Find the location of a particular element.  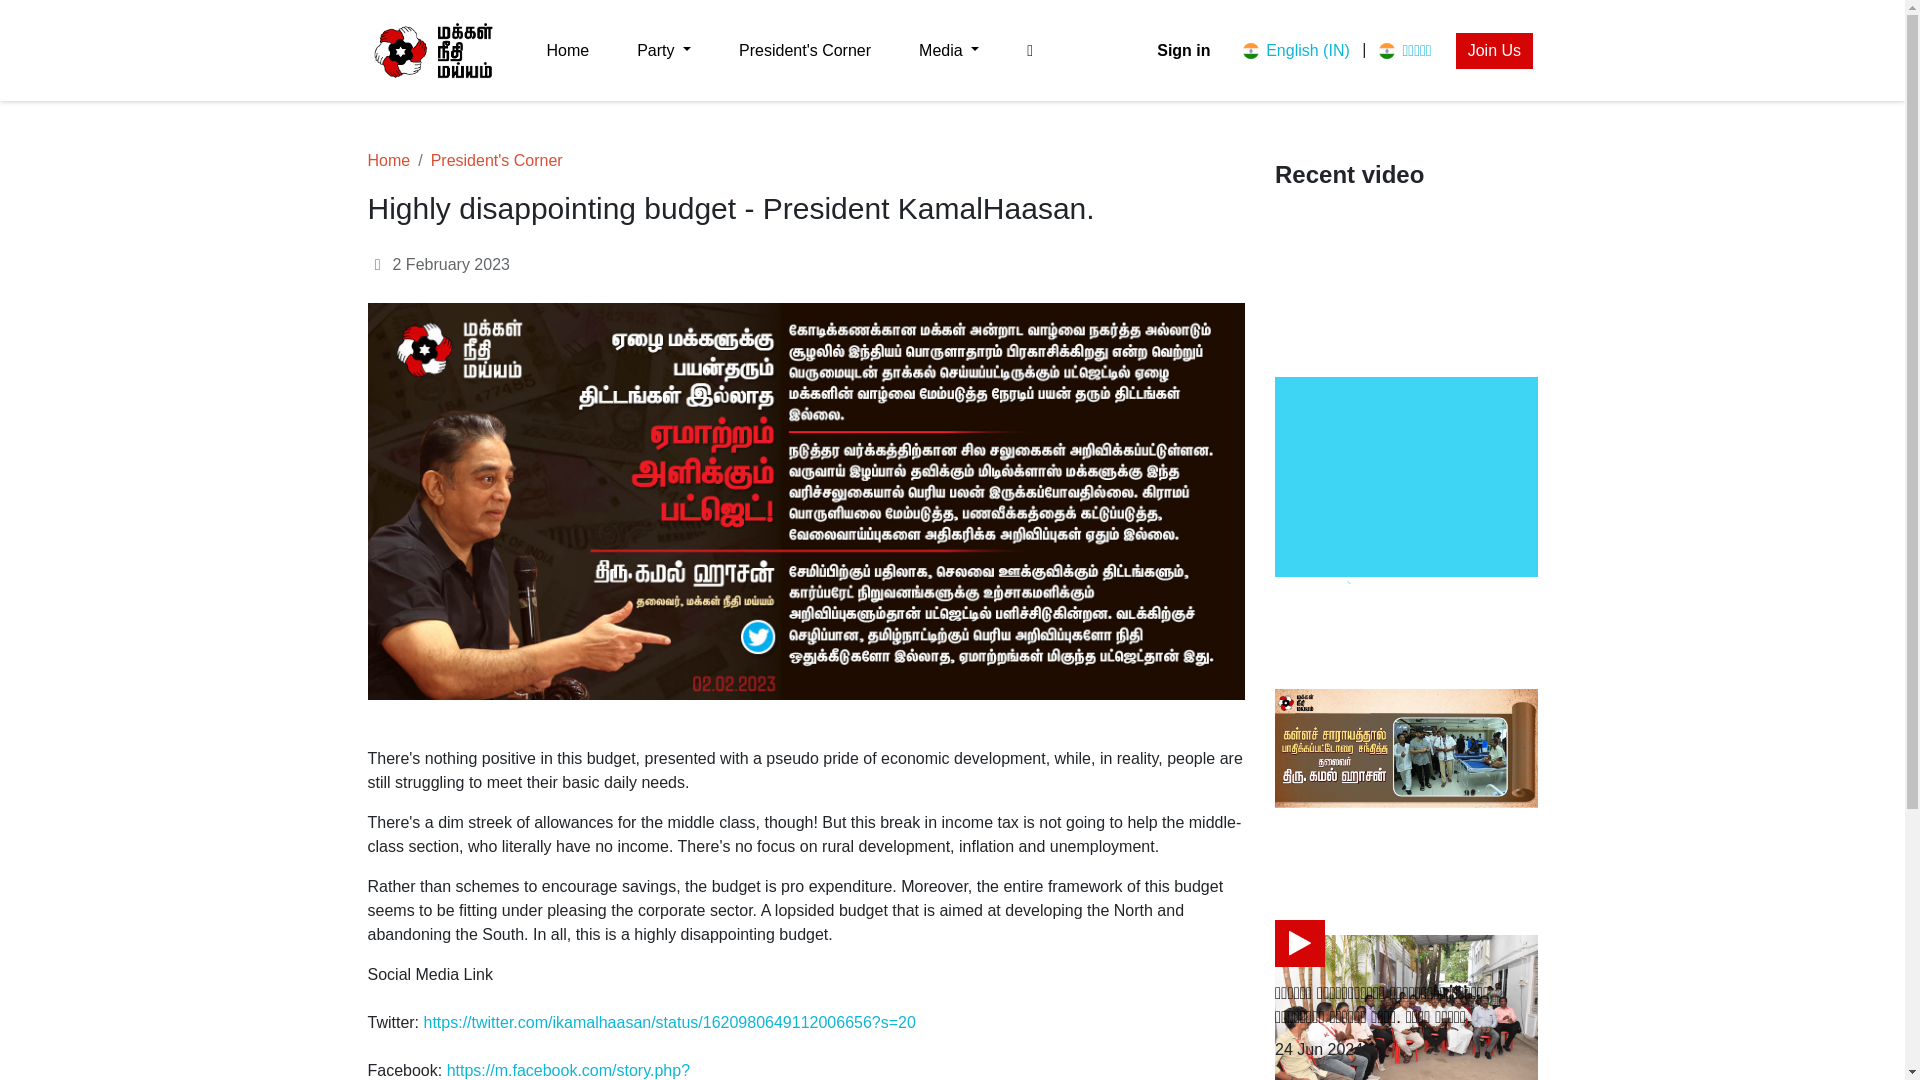

Sign in is located at coordinates (1183, 50).